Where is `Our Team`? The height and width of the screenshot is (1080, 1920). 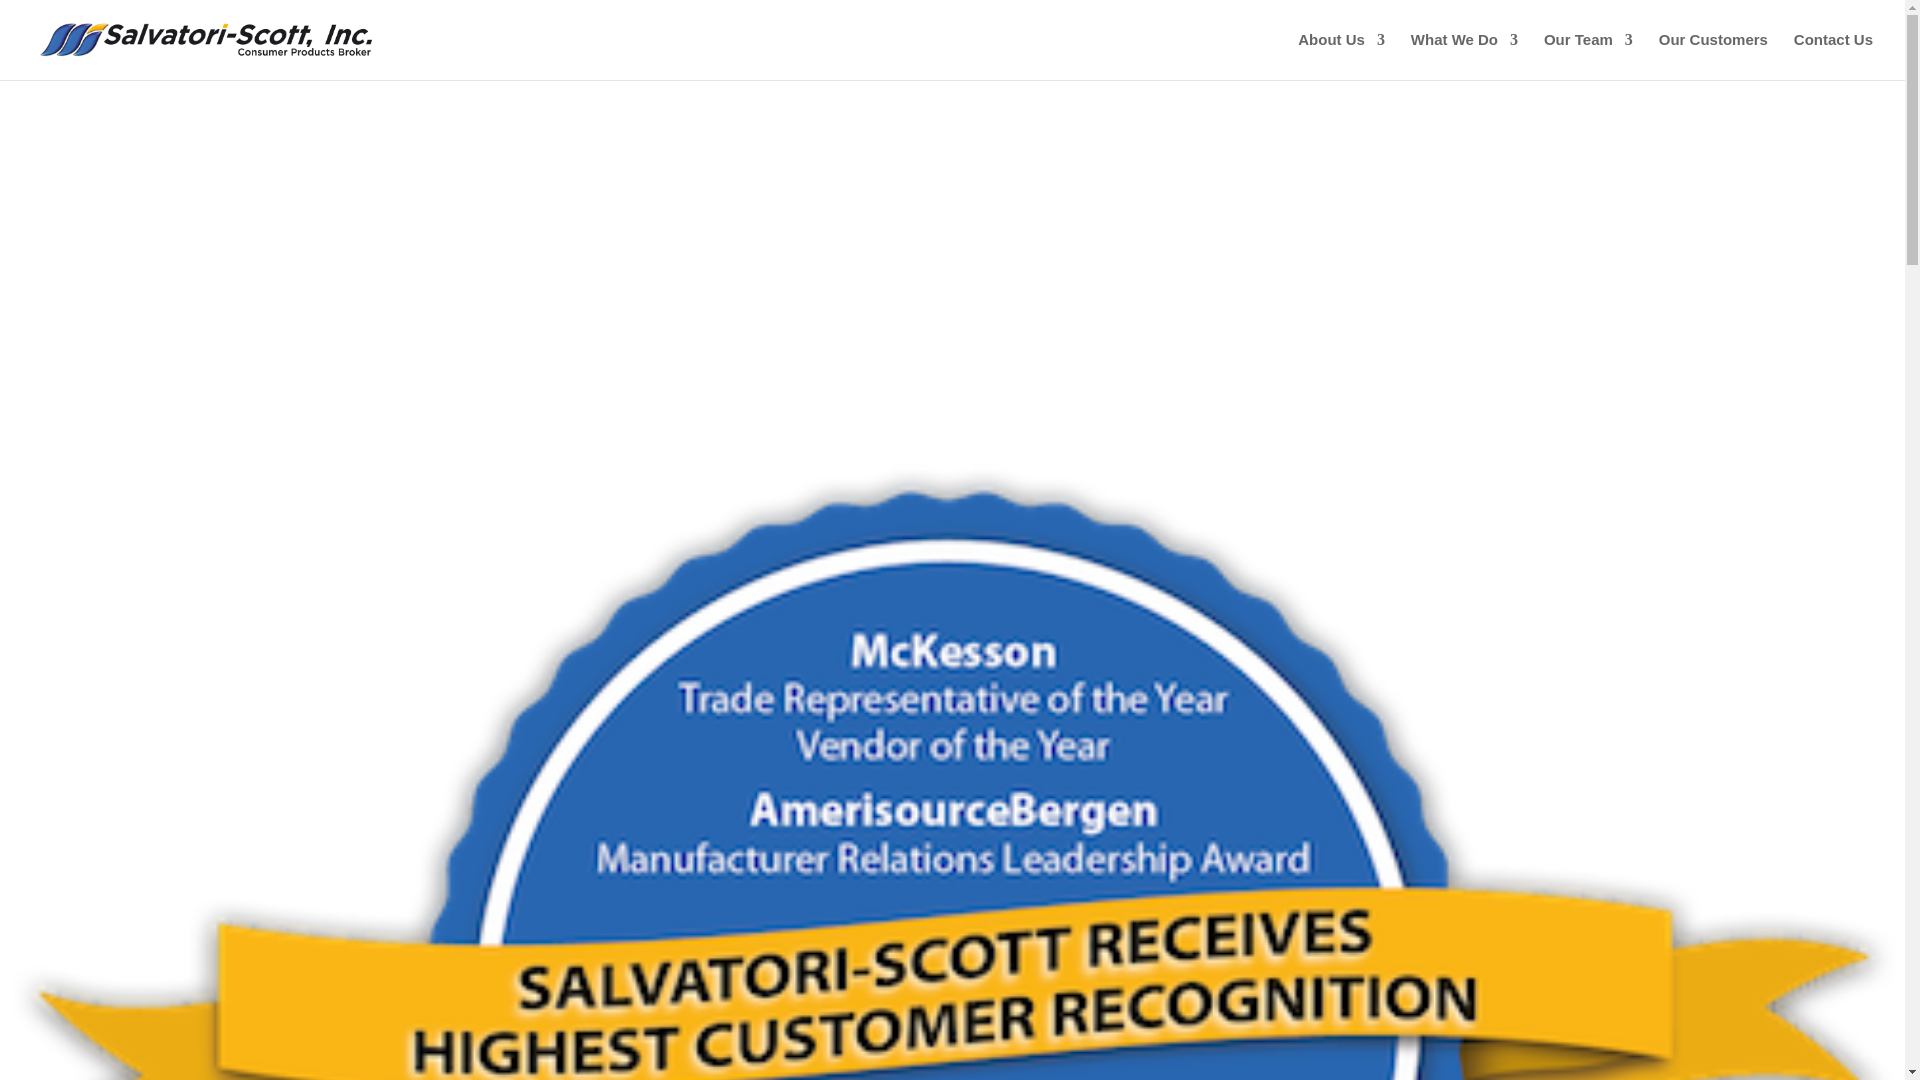
Our Team is located at coordinates (1588, 56).